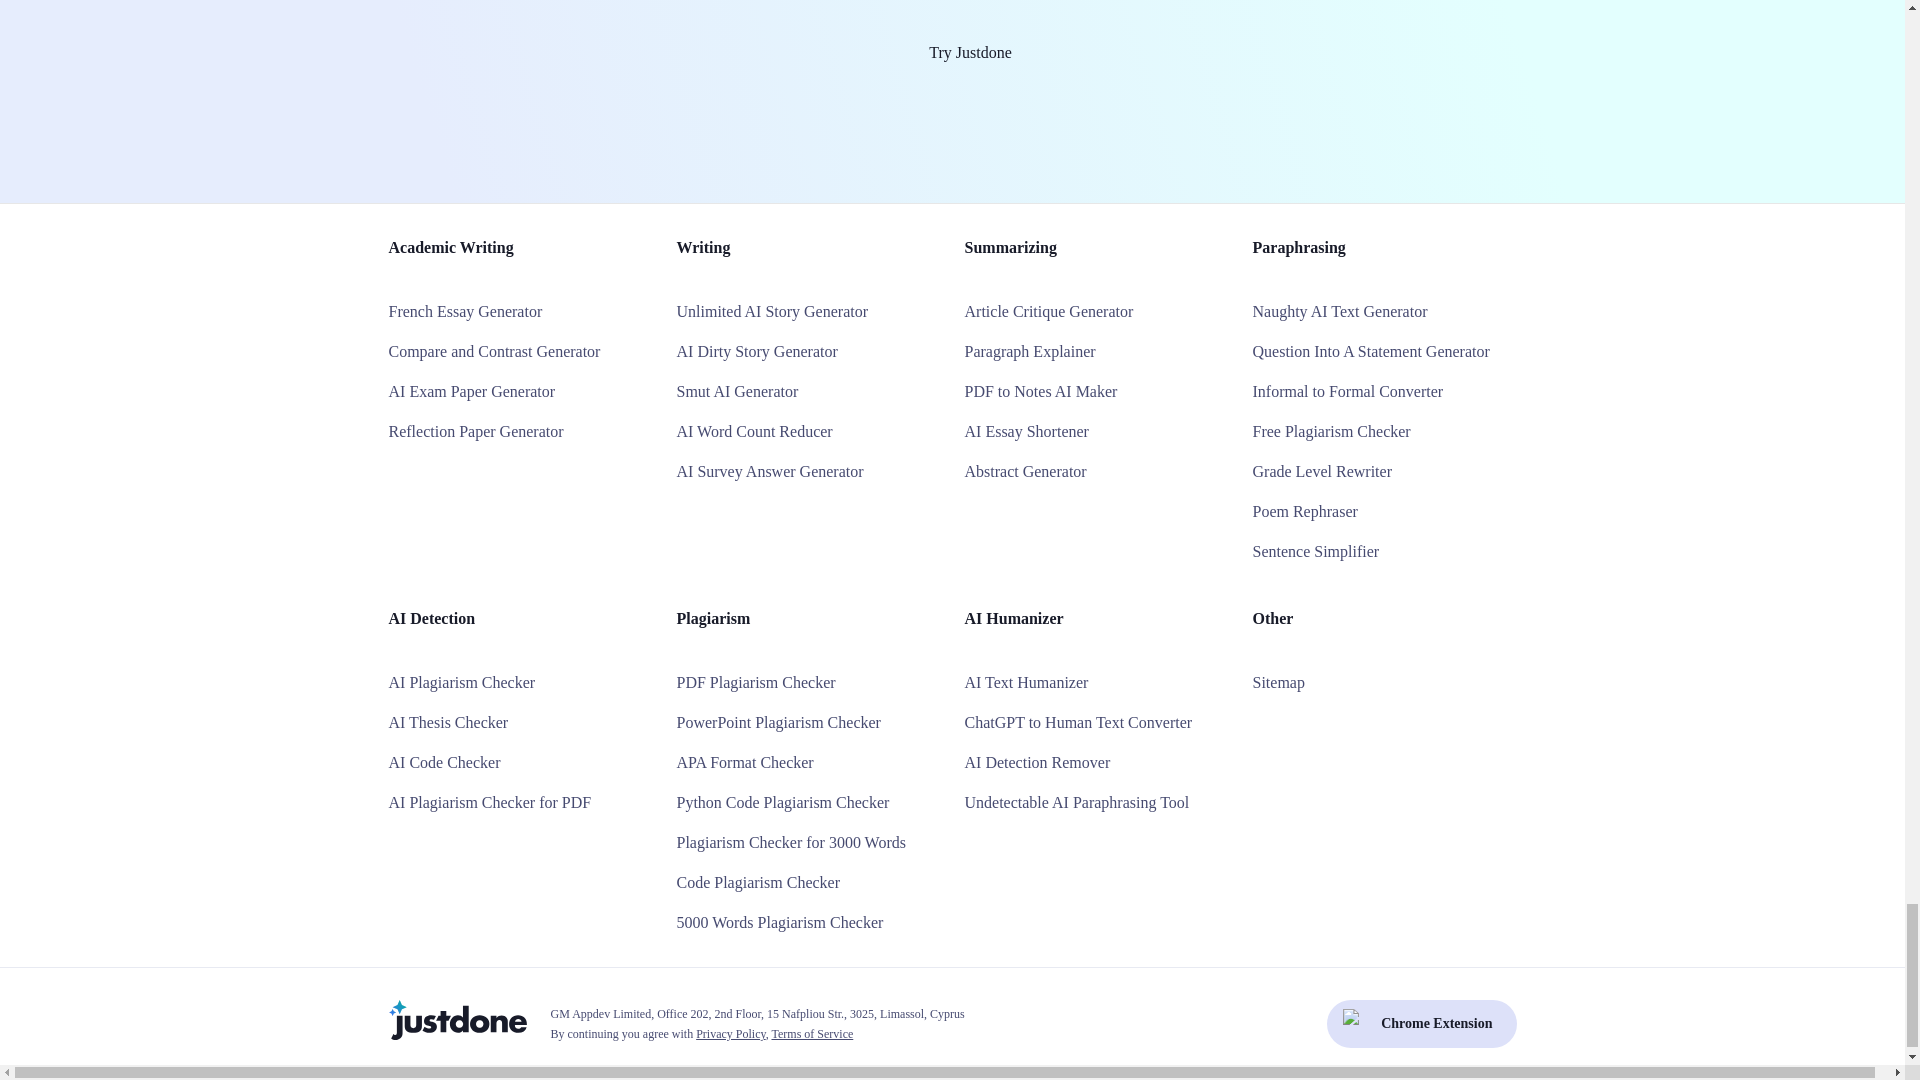 The height and width of the screenshot is (1080, 1920). I want to click on Abstract Generator, so click(1024, 471).